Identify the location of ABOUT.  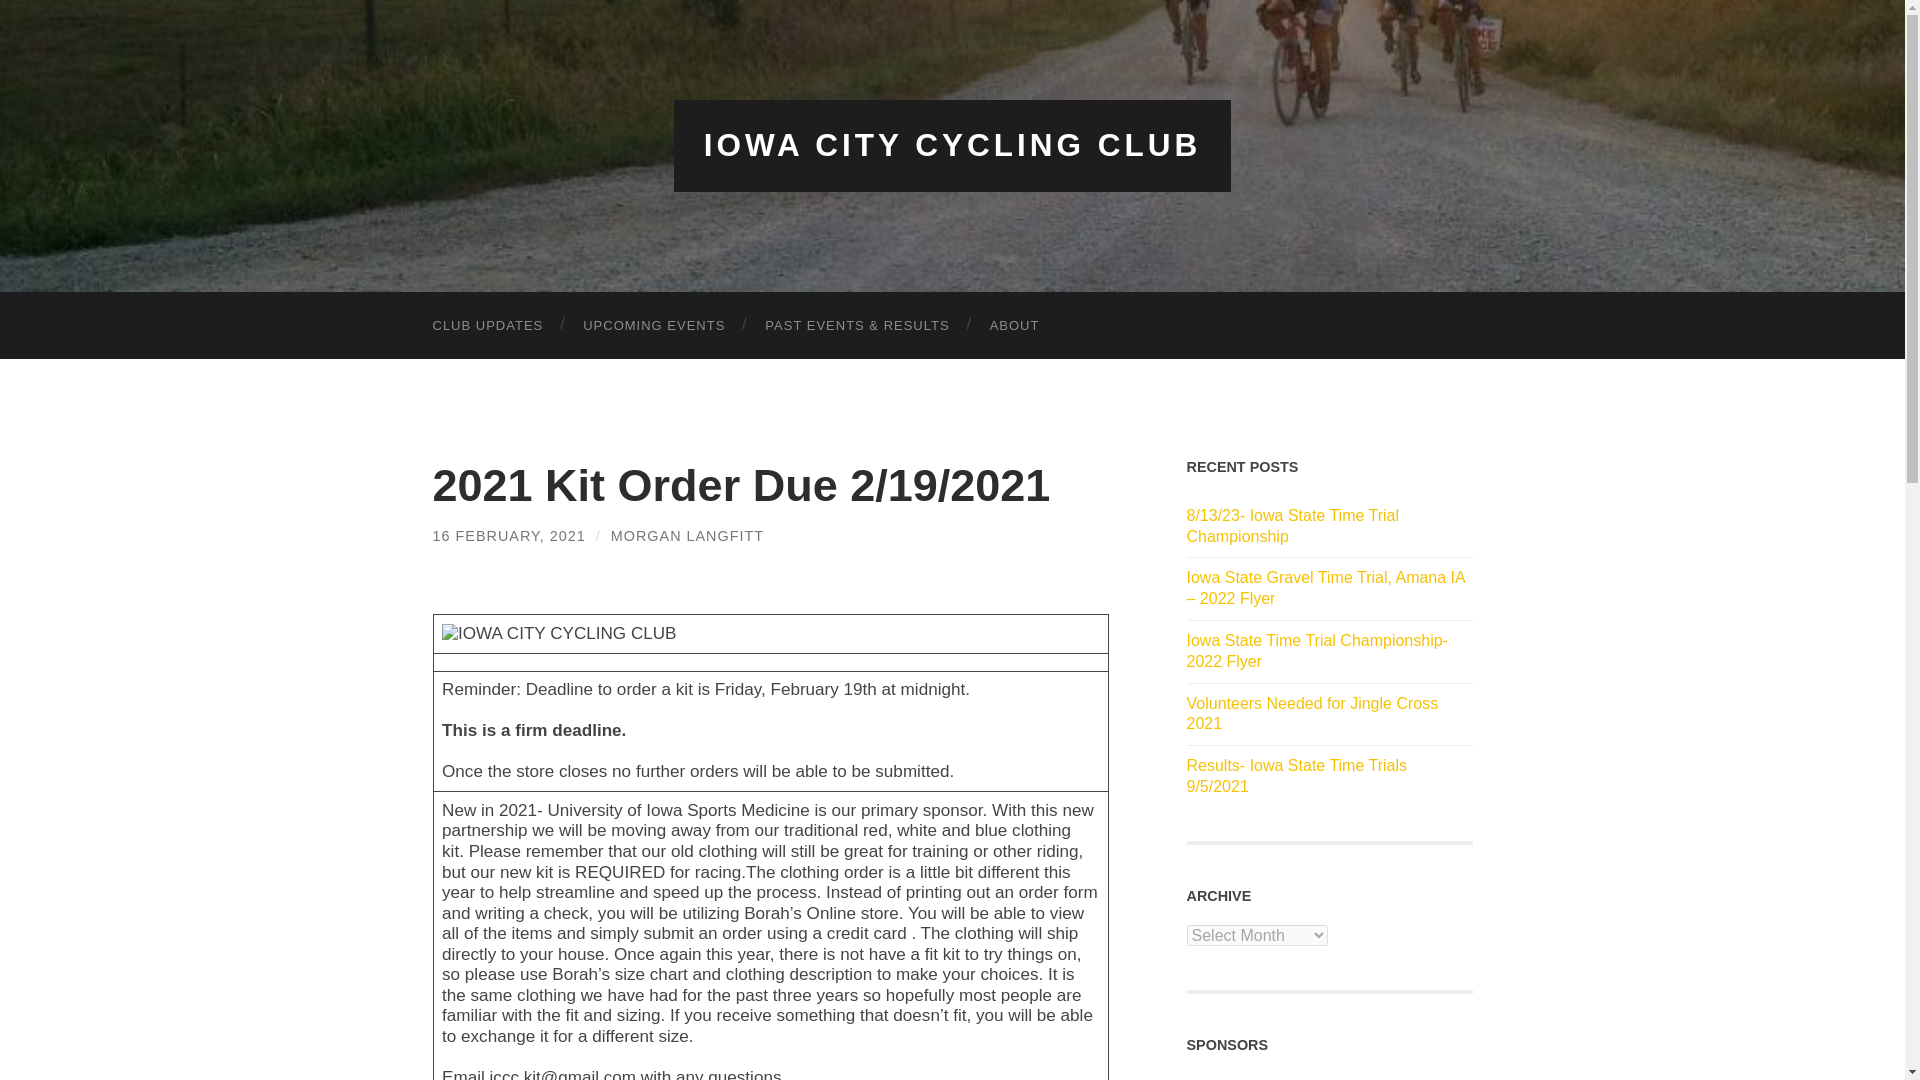
(1014, 324).